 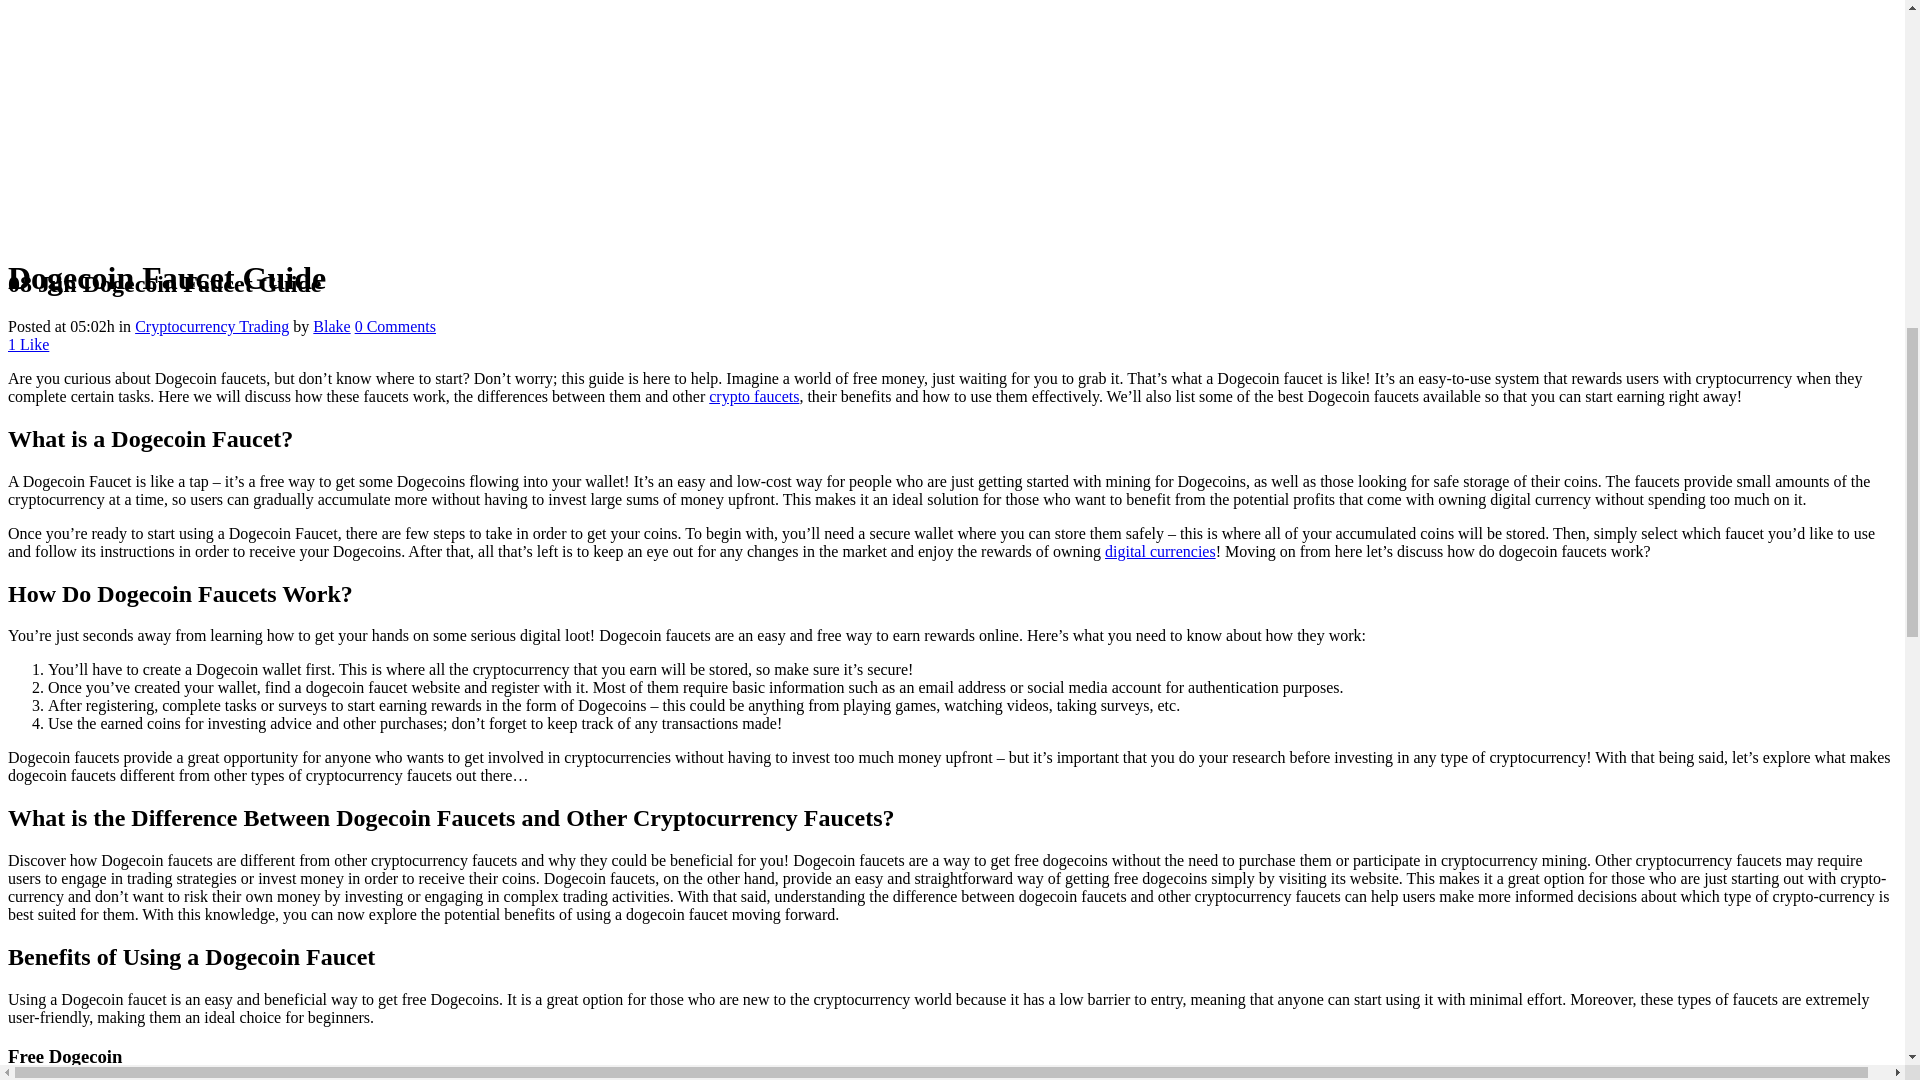 What do you see at coordinates (212, 326) in the screenshot?
I see `Cryptocurrency Trading` at bounding box center [212, 326].